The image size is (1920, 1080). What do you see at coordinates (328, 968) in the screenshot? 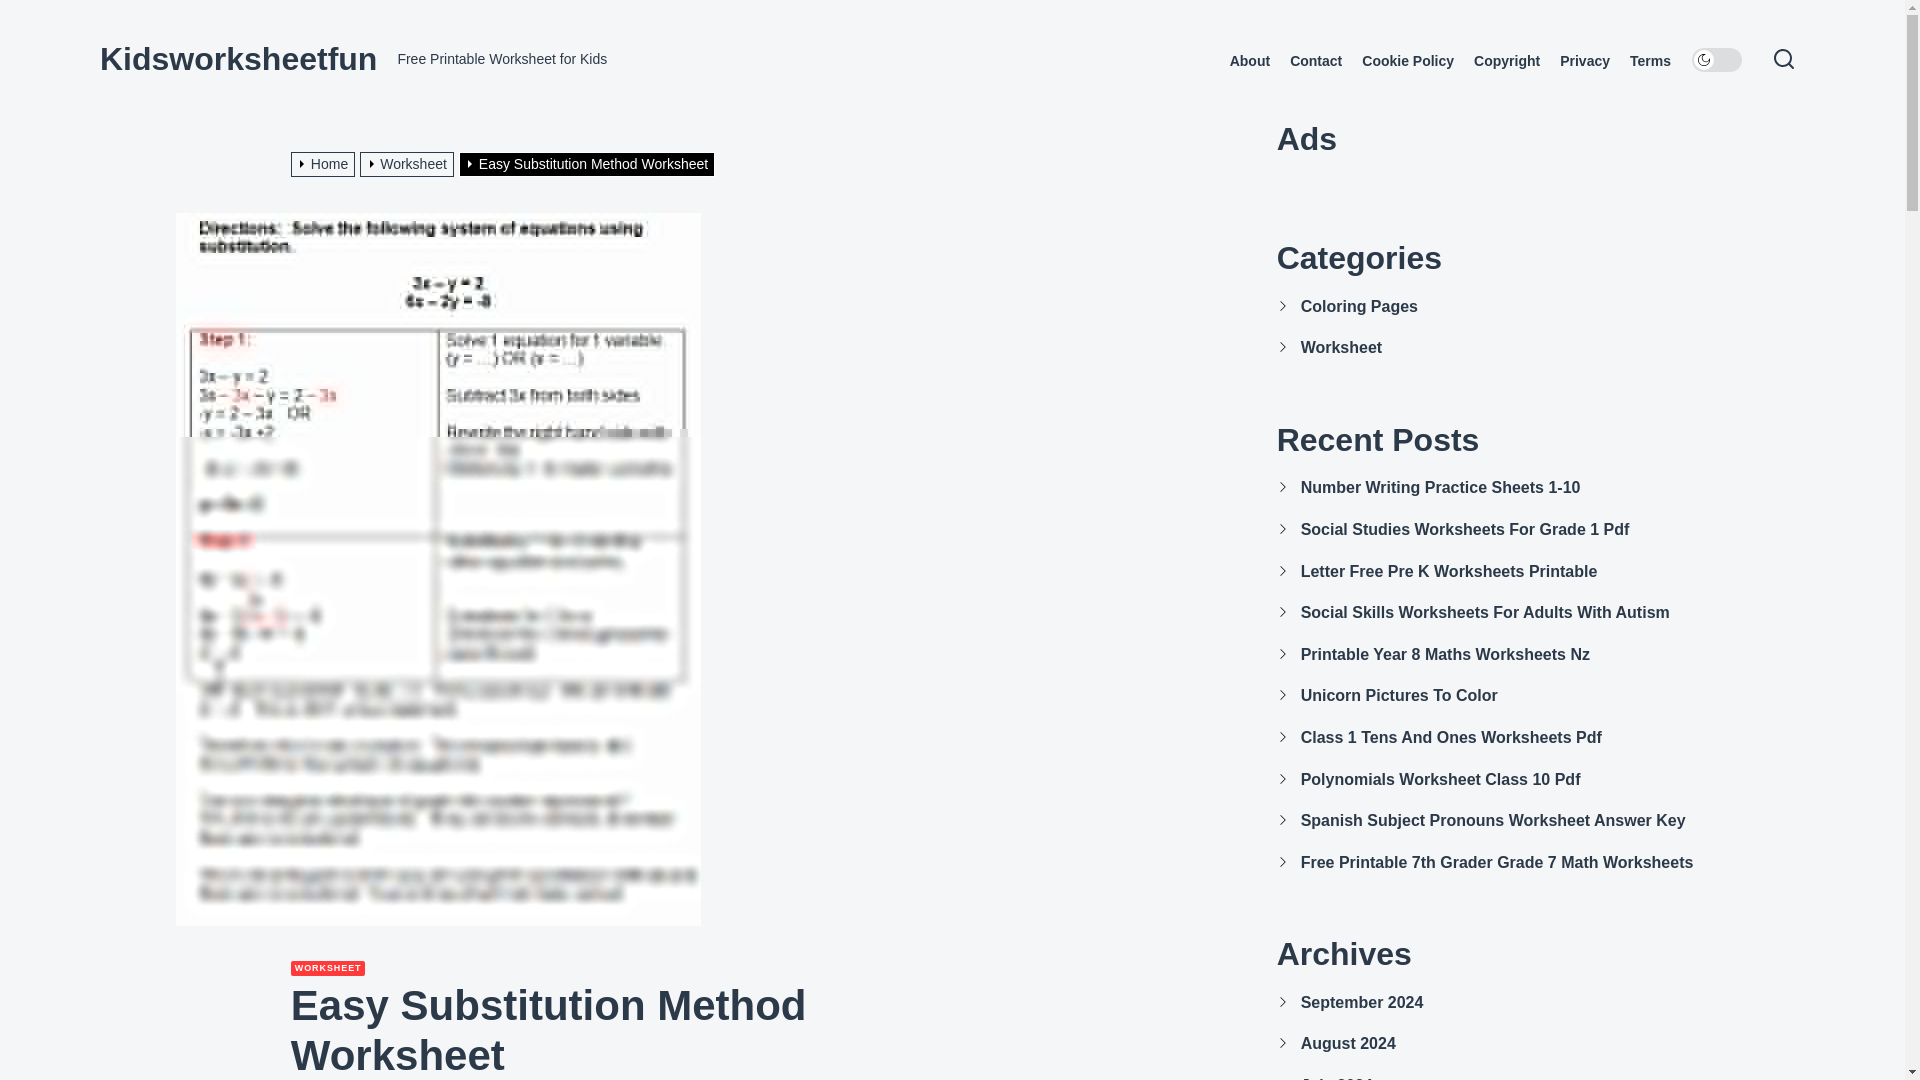
I see `WORKSHEET` at bounding box center [328, 968].